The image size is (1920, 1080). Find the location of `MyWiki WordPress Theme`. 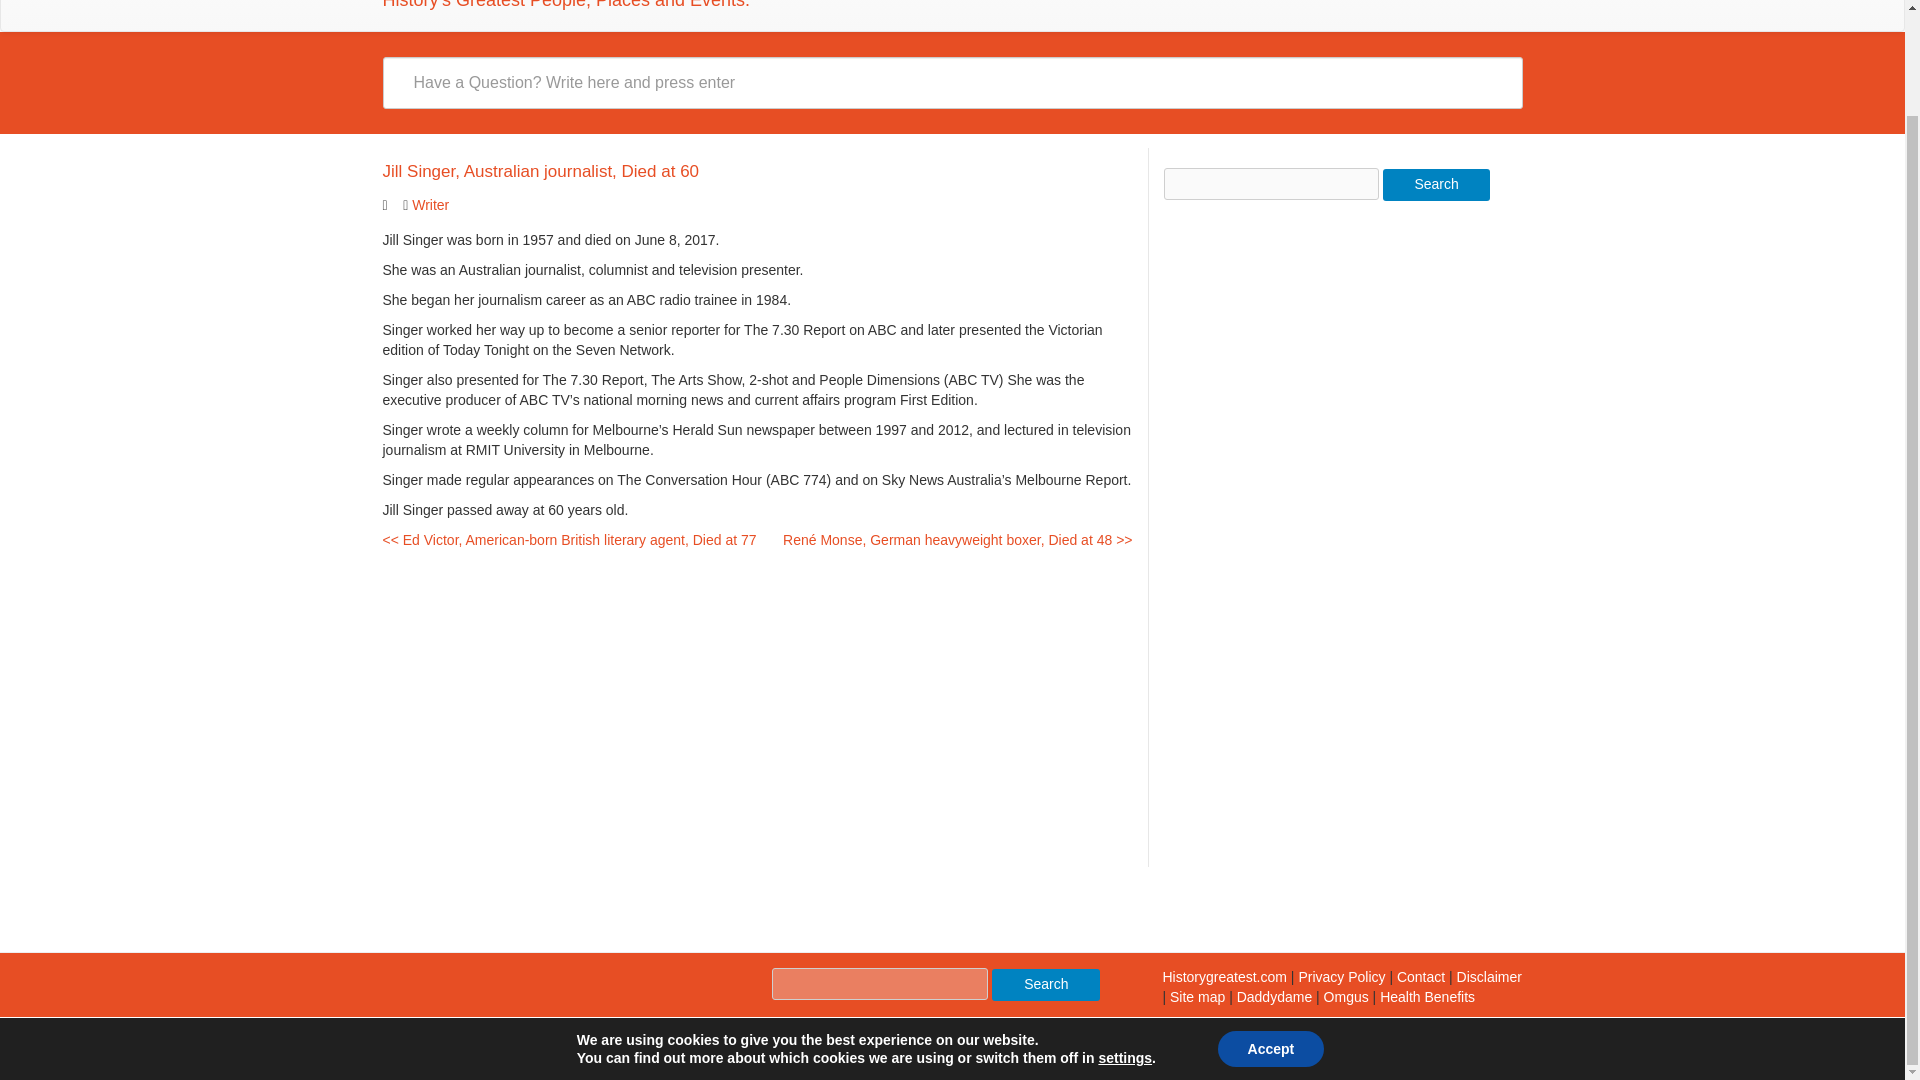

MyWiki WordPress Theme is located at coordinates (542, 1034).